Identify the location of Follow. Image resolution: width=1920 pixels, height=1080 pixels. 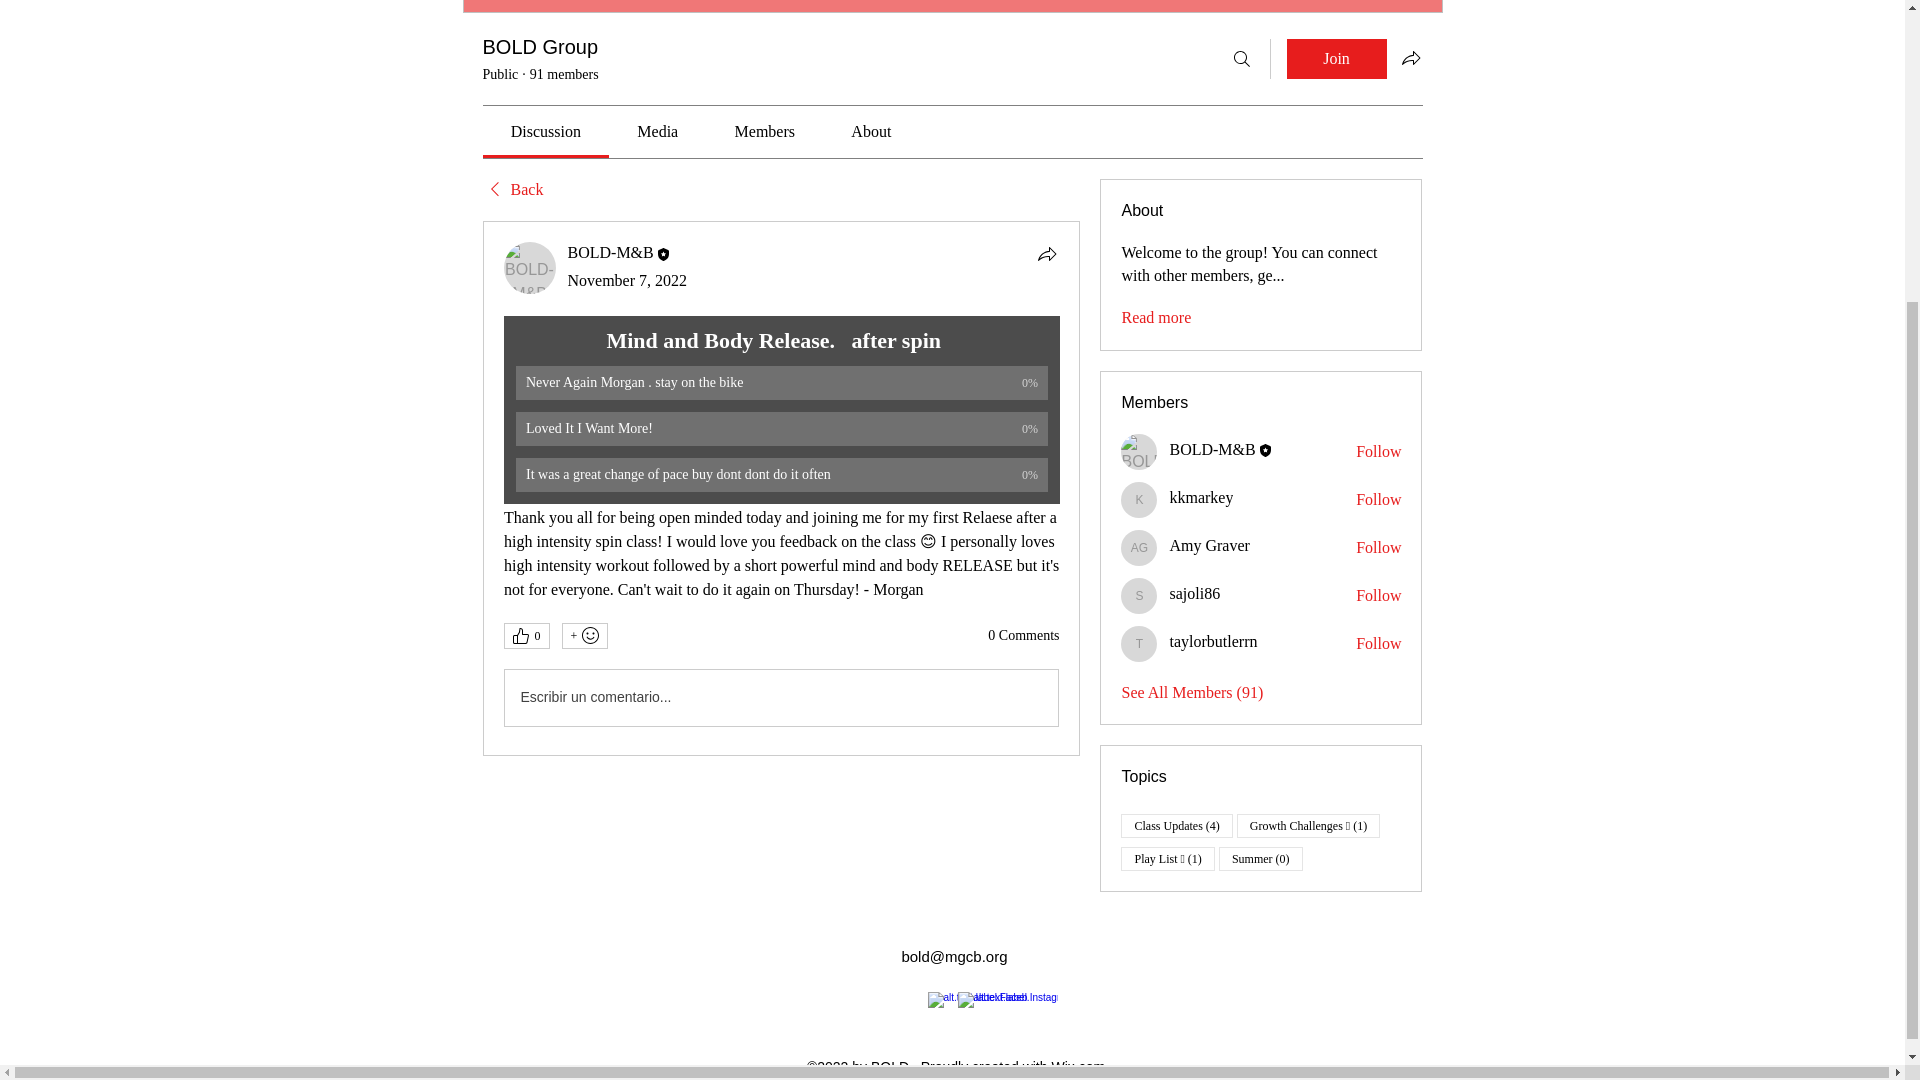
(1378, 500).